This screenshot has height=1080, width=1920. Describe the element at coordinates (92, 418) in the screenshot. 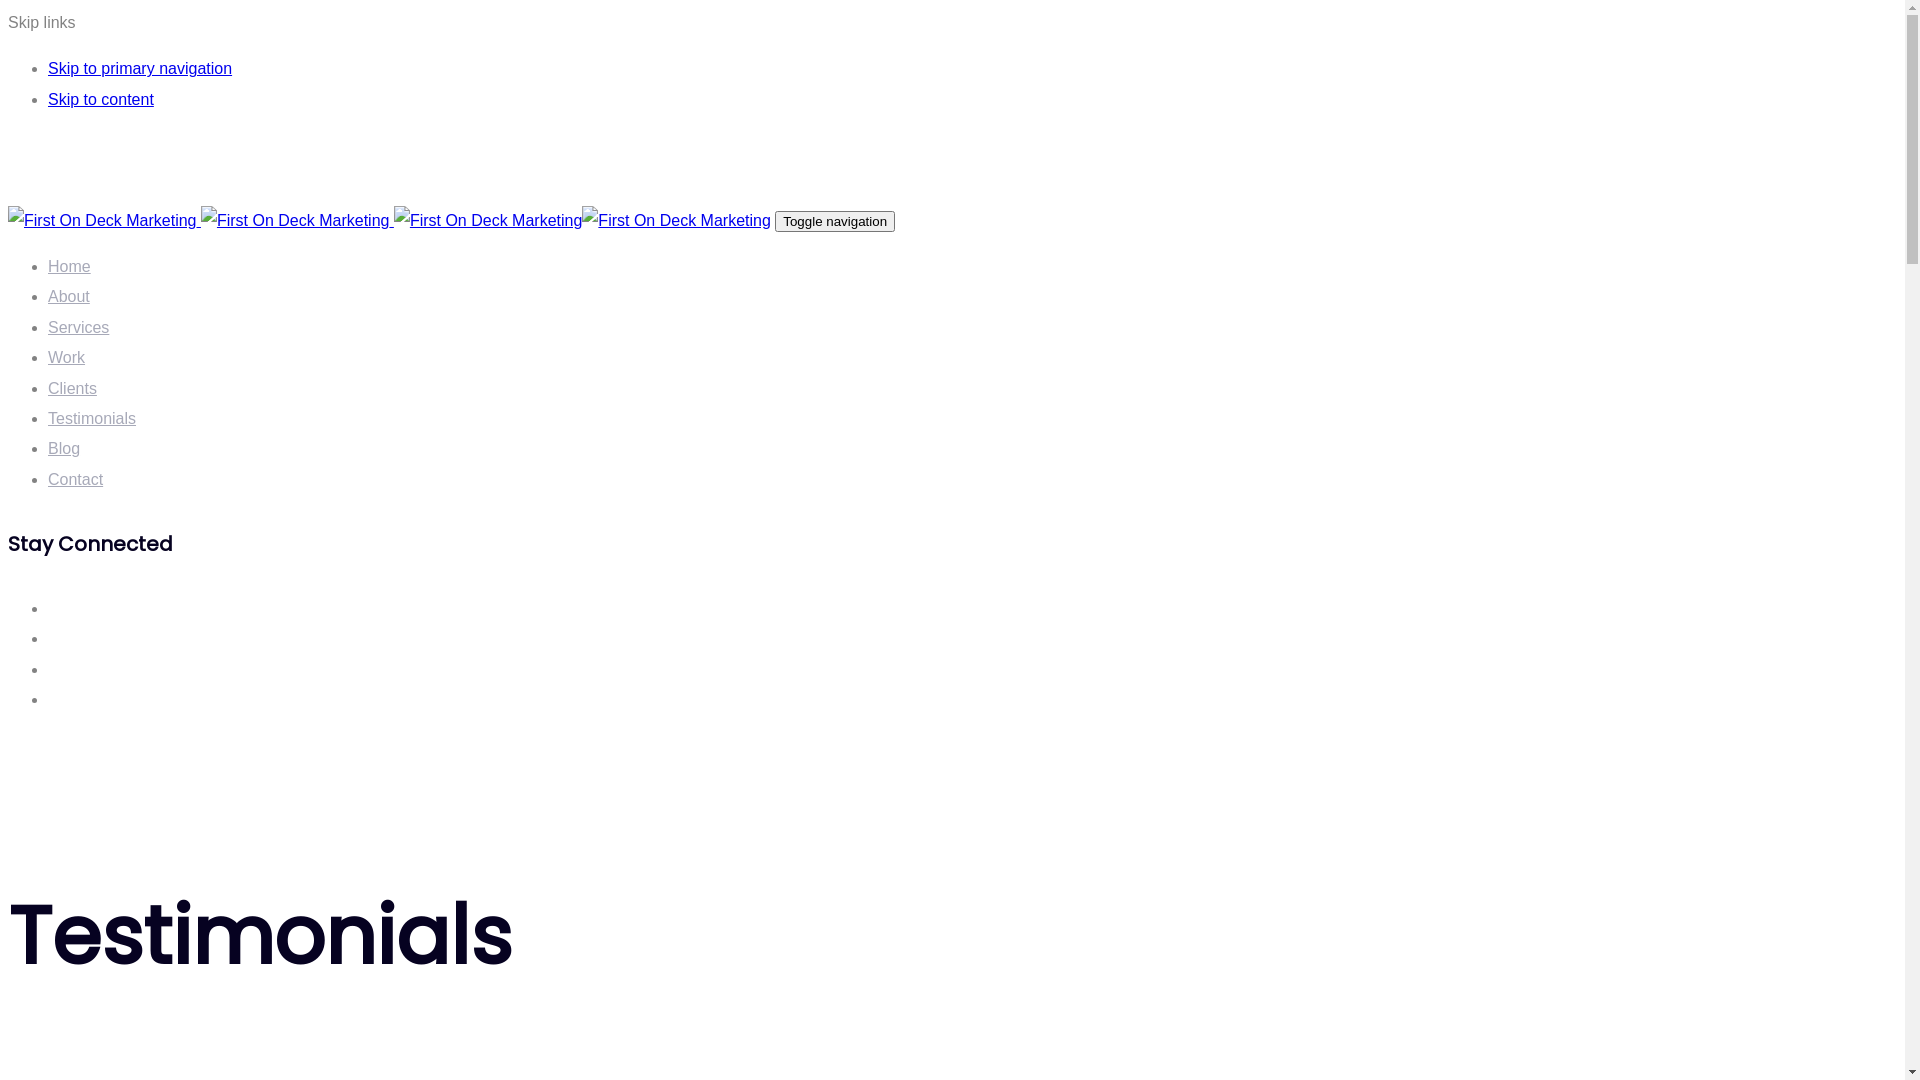

I see `Testimonials` at that location.